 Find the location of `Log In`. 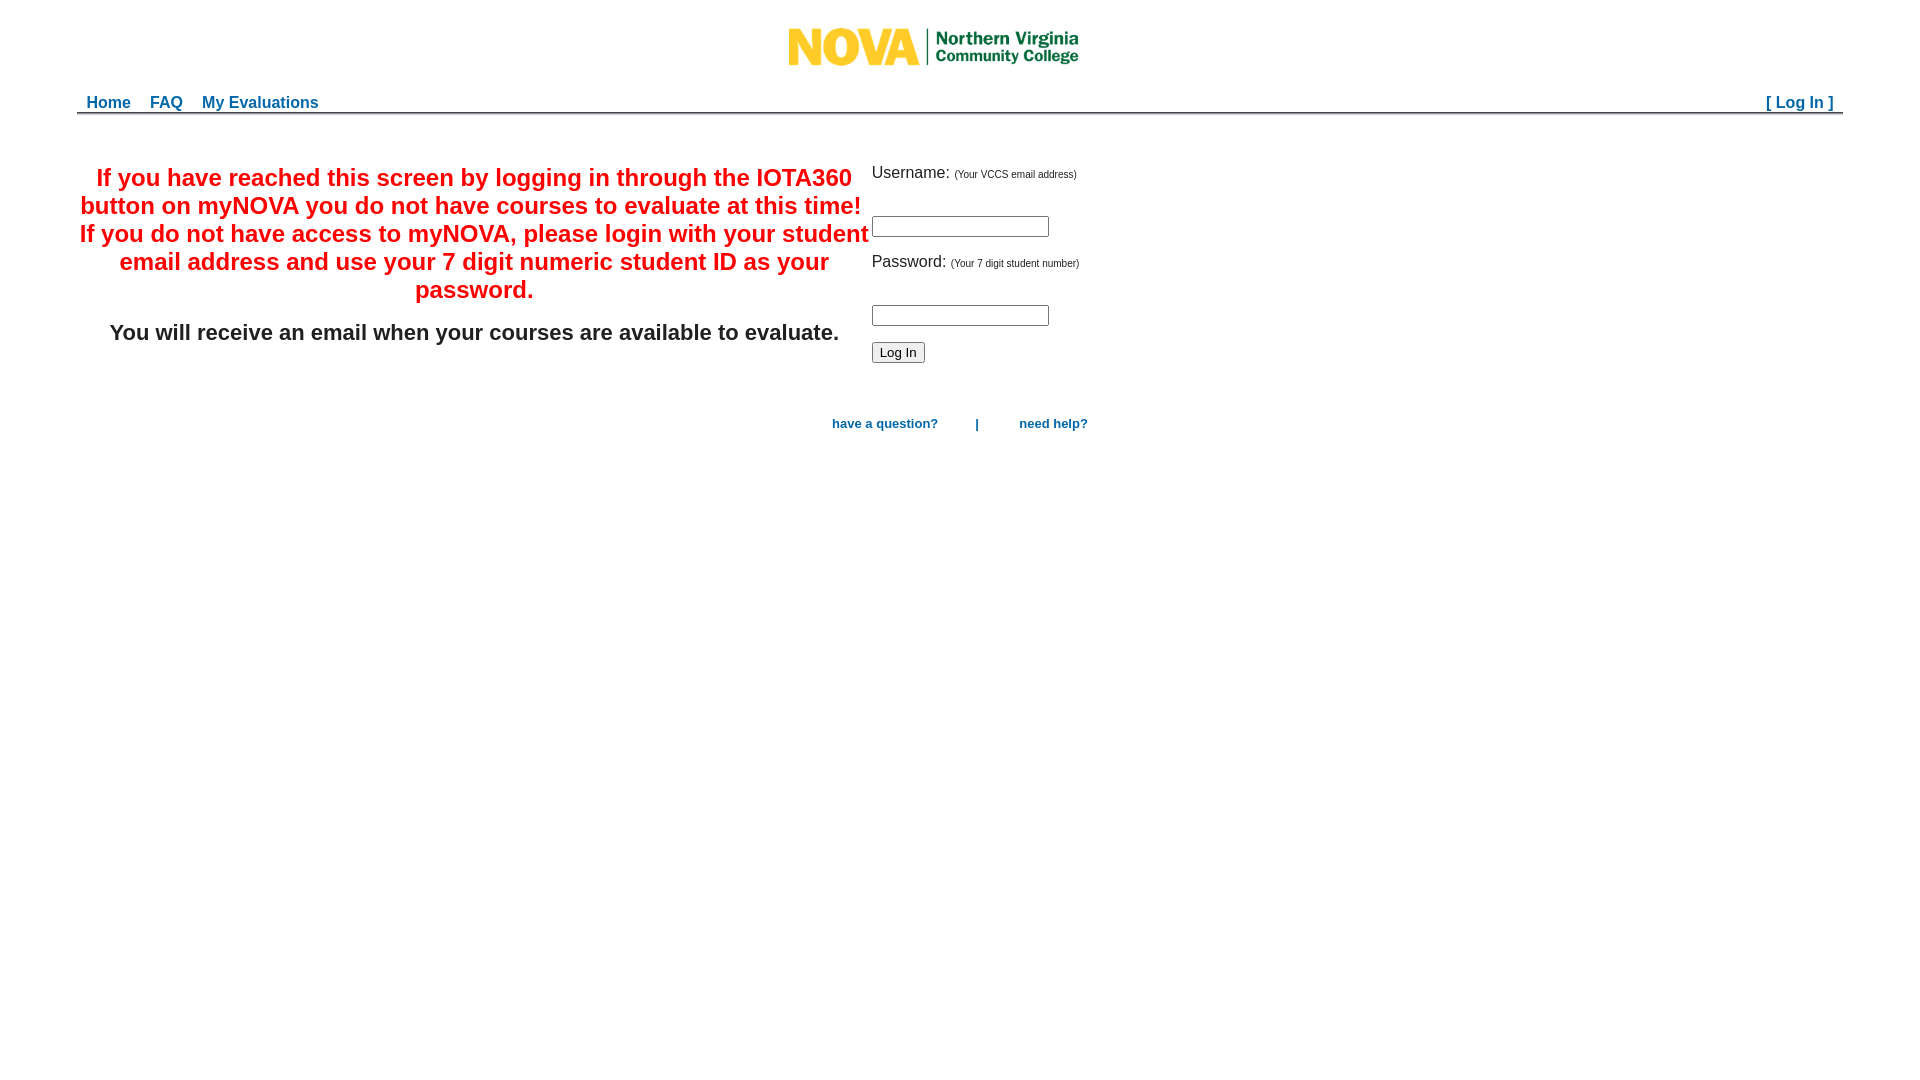

Log In is located at coordinates (898, 352).